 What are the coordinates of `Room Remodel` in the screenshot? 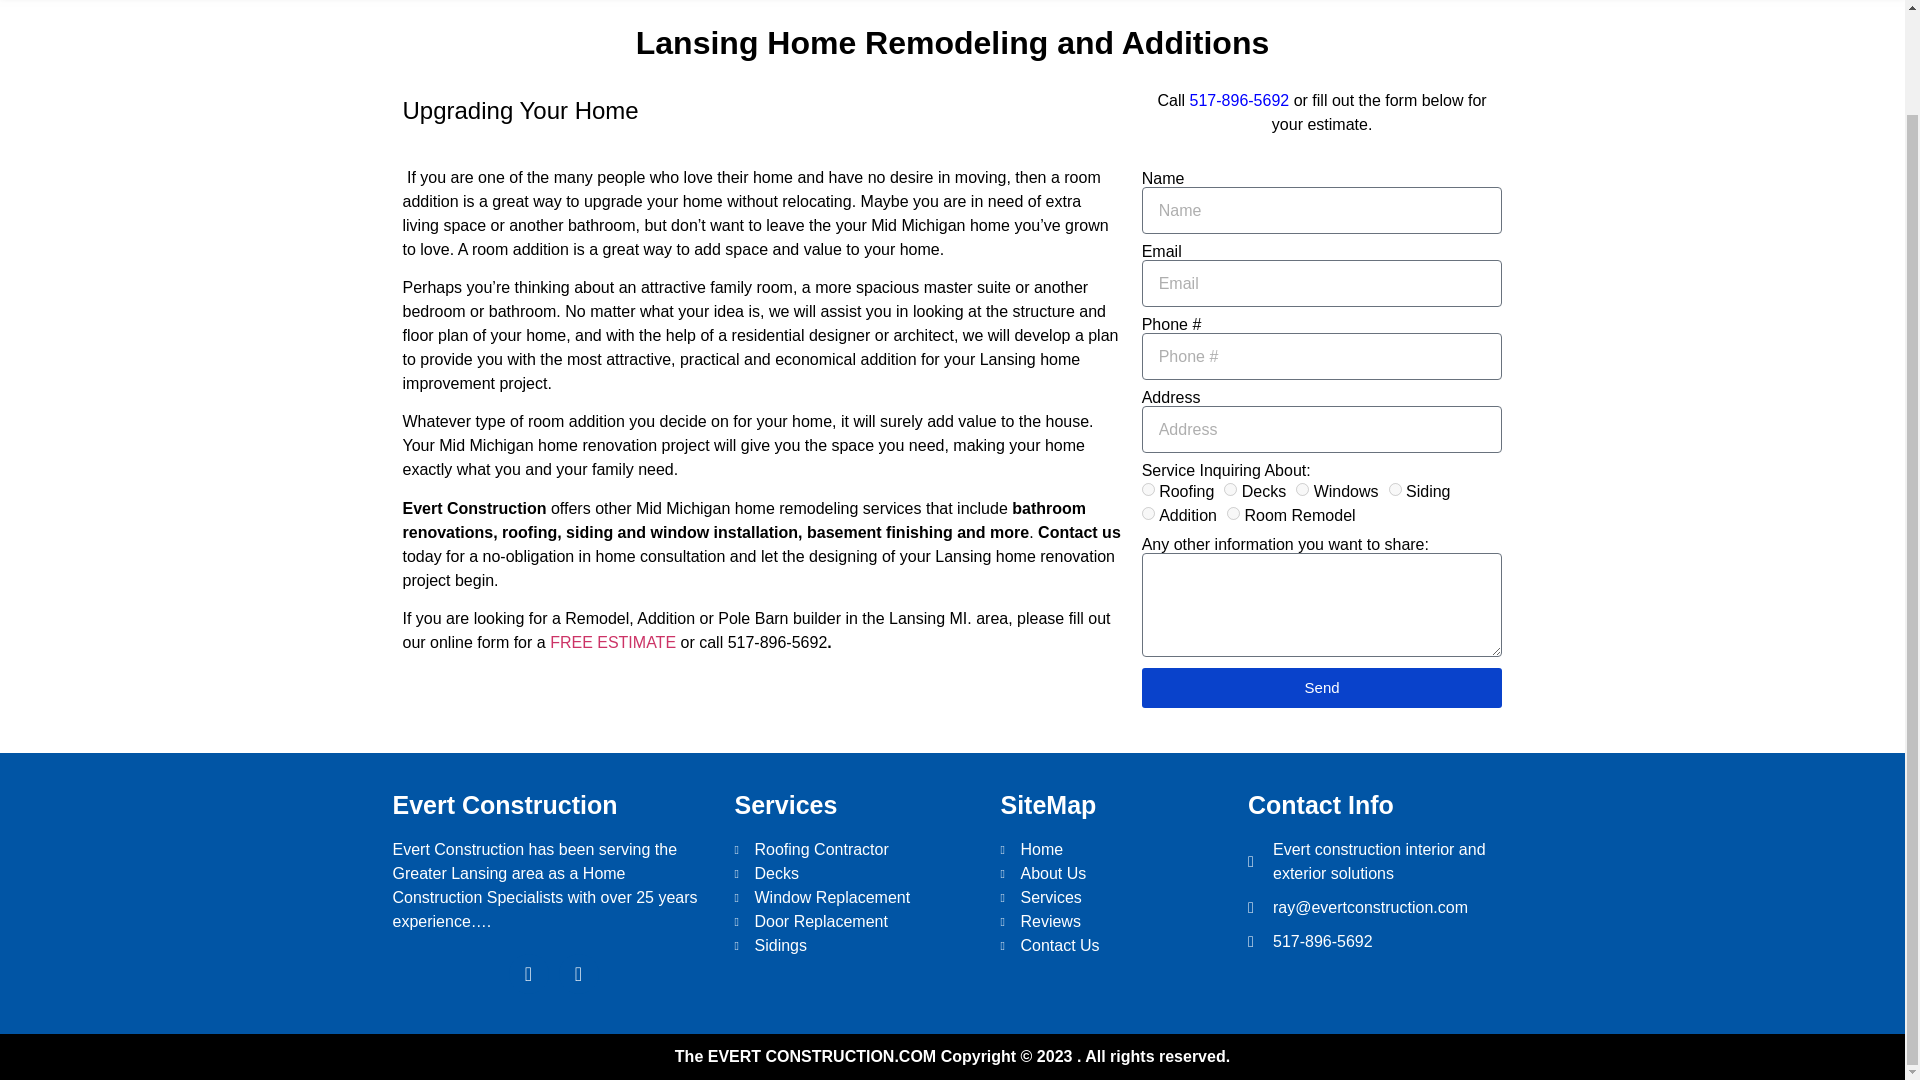 It's located at (1233, 512).